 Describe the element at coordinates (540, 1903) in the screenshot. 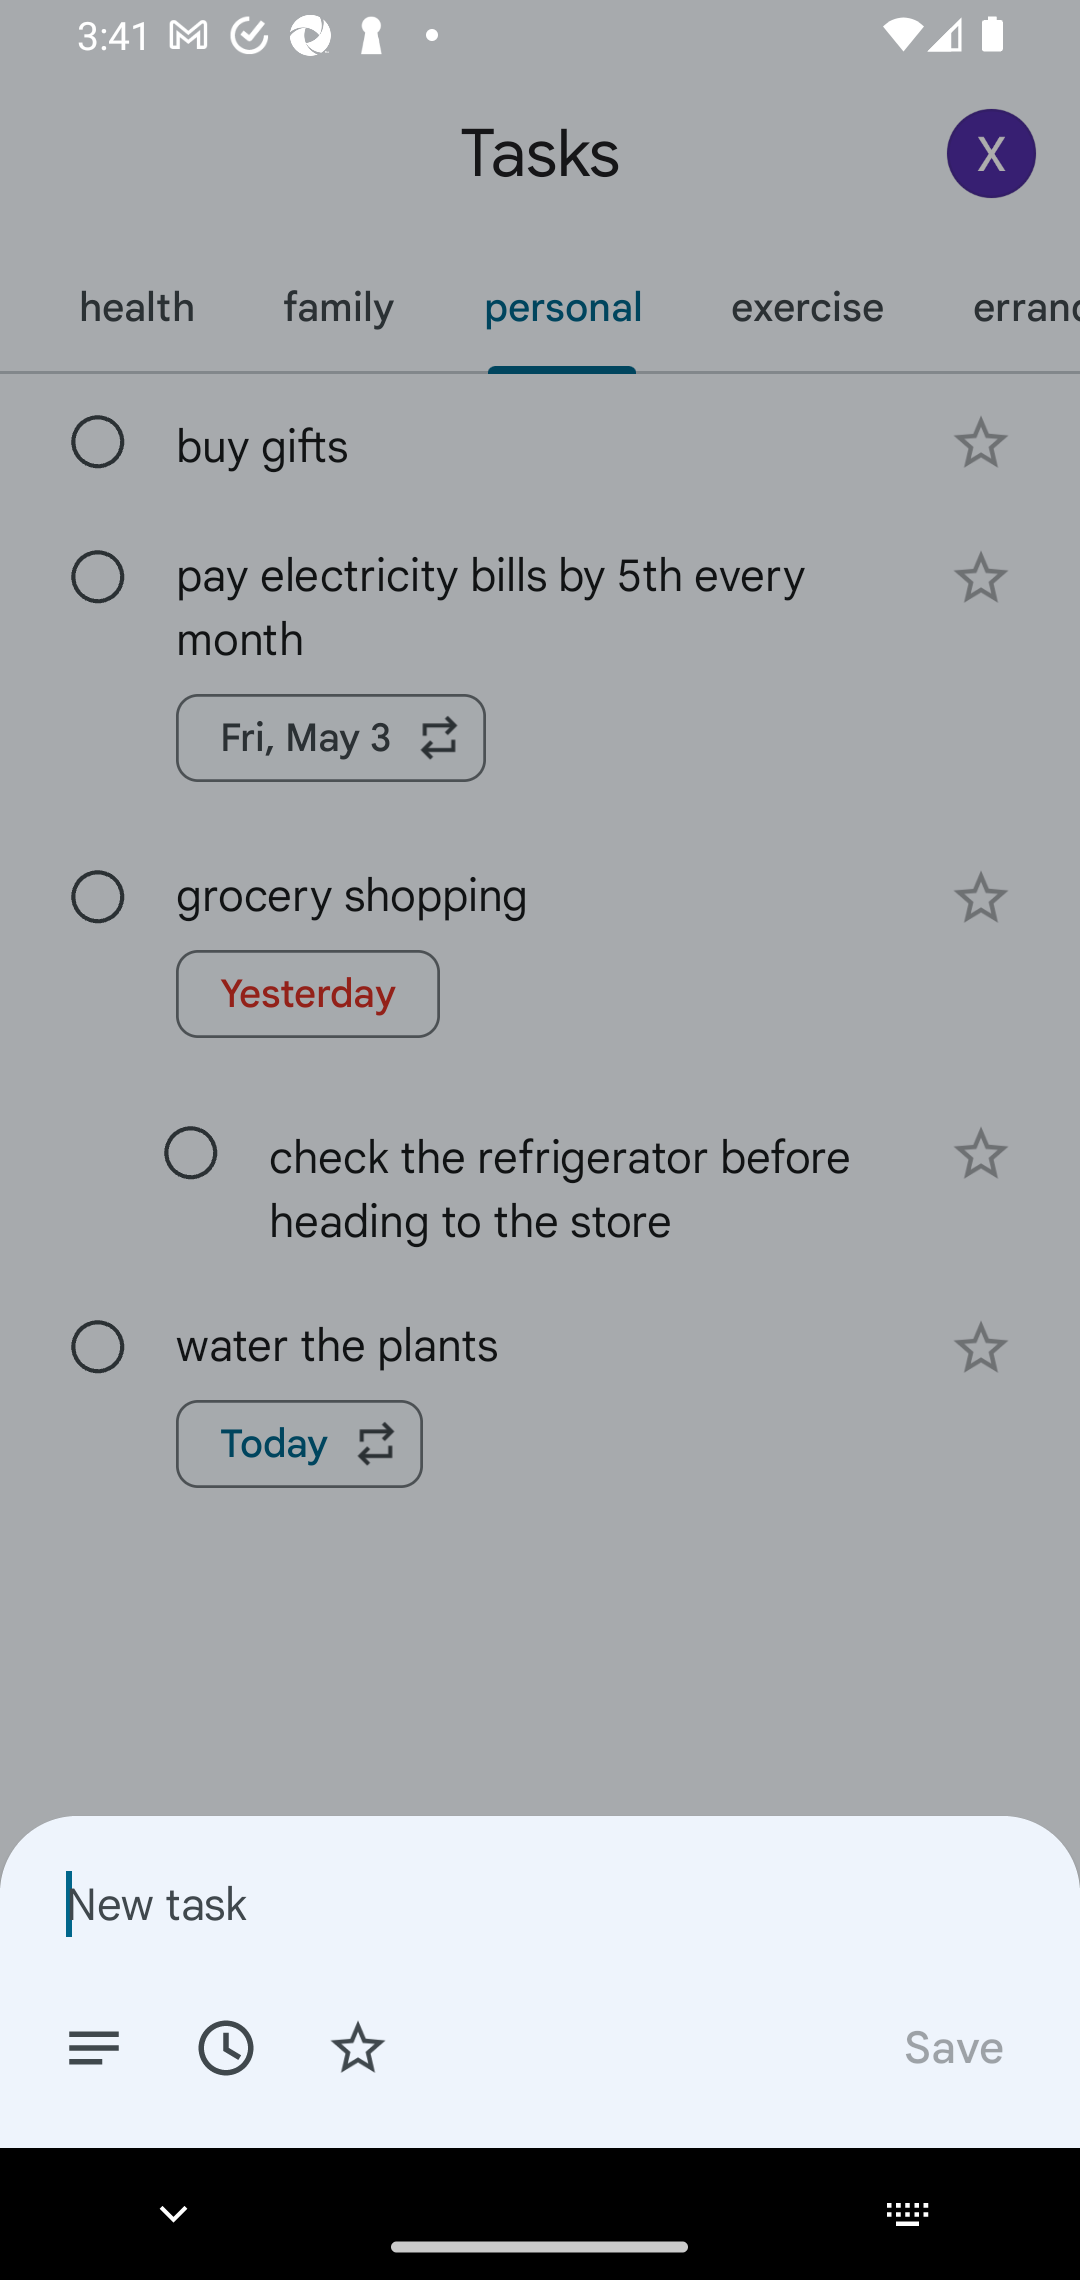

I see `New task` at that location.